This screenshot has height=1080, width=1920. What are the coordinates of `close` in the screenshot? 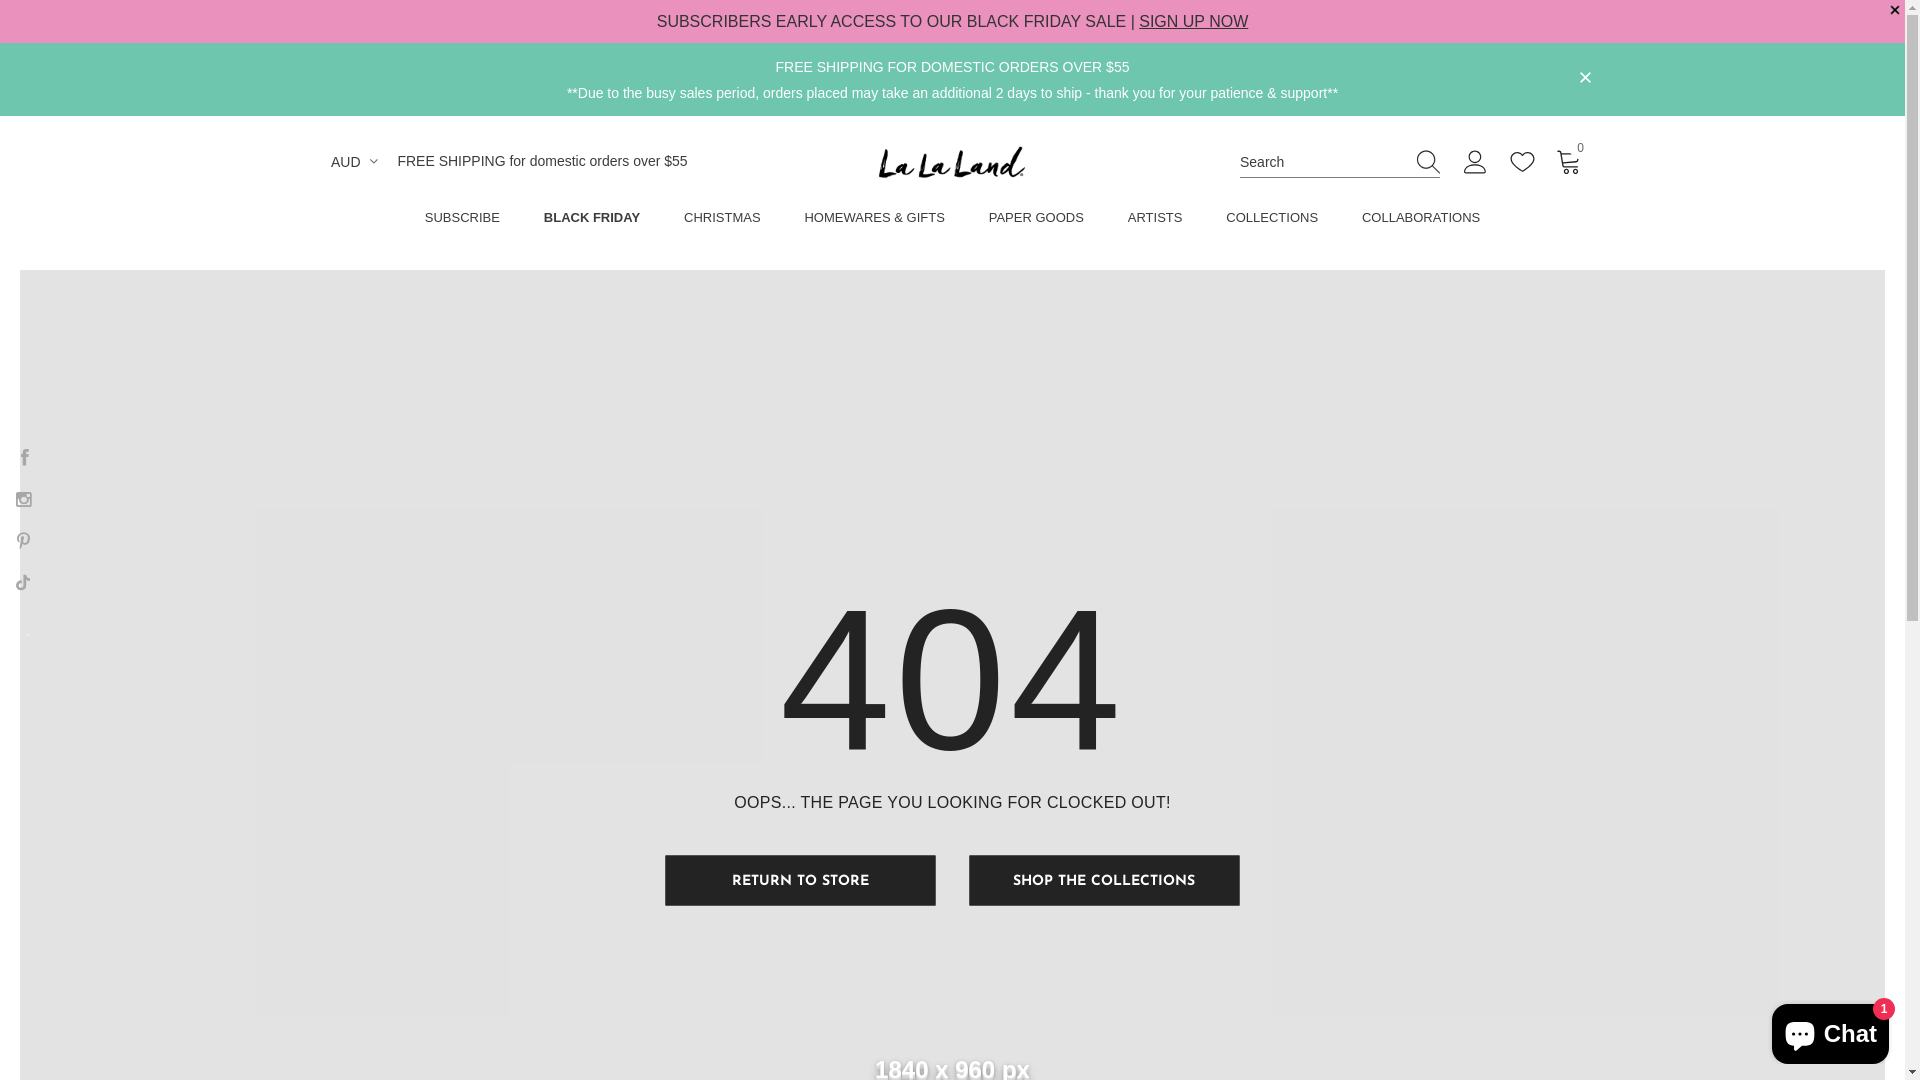 It's located at (1585, 78).